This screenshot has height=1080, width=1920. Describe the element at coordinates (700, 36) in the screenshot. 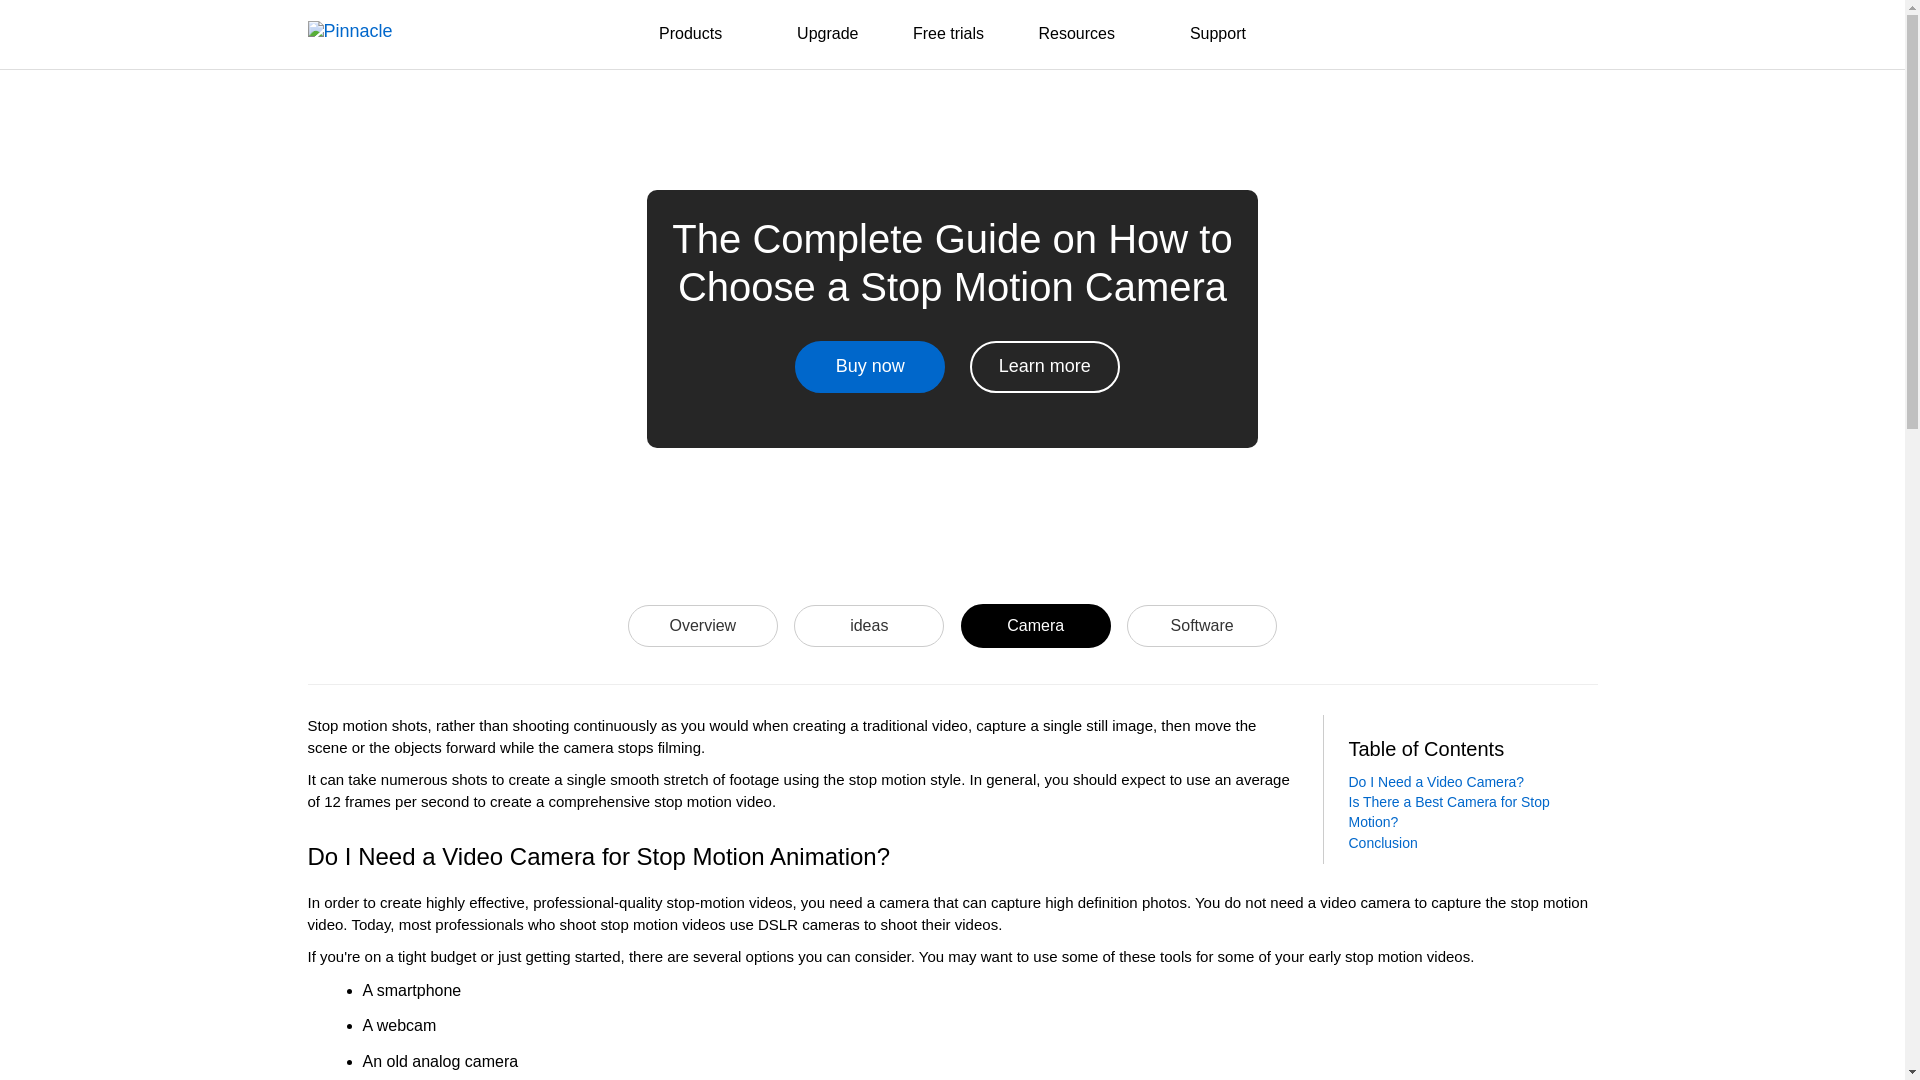

I see `Products` at that location.